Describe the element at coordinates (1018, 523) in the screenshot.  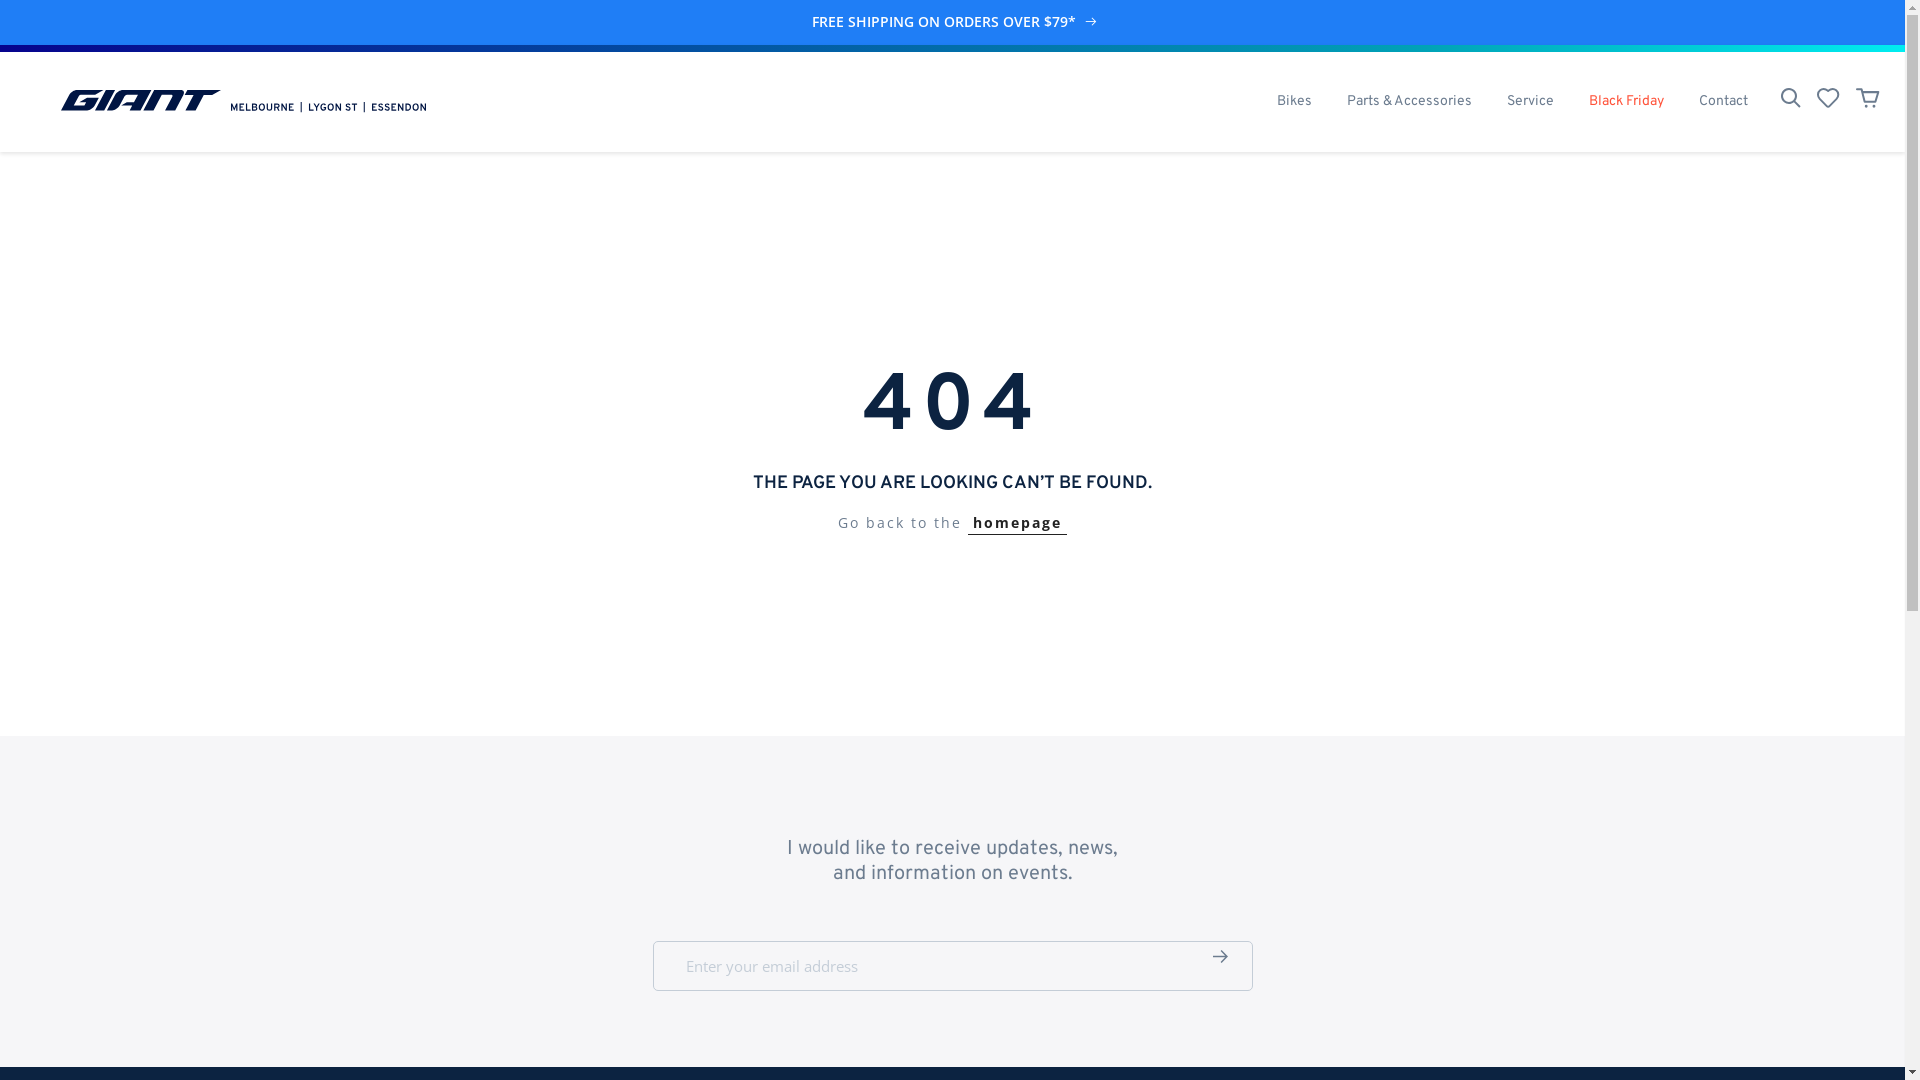
I see `homepage` at that location.